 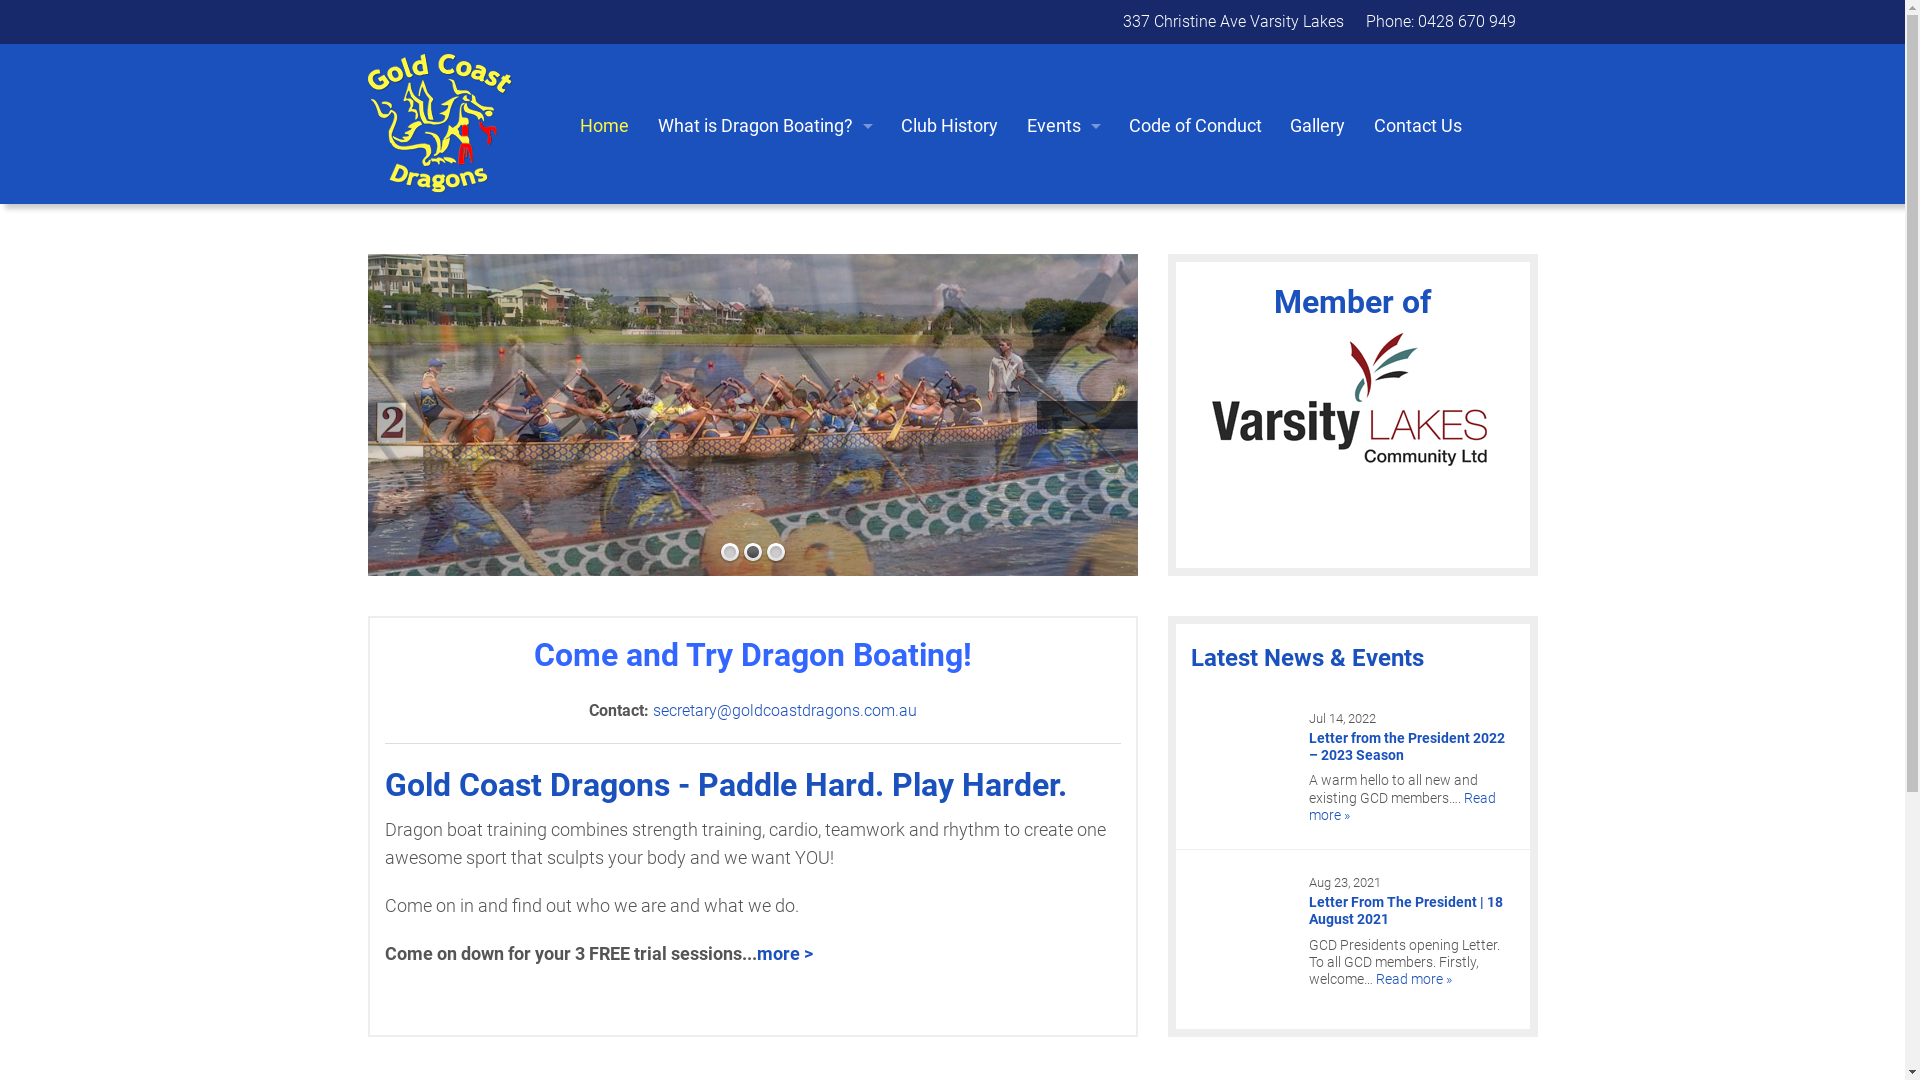 I want to click on Where Are We?, so click(x=766, y=264).